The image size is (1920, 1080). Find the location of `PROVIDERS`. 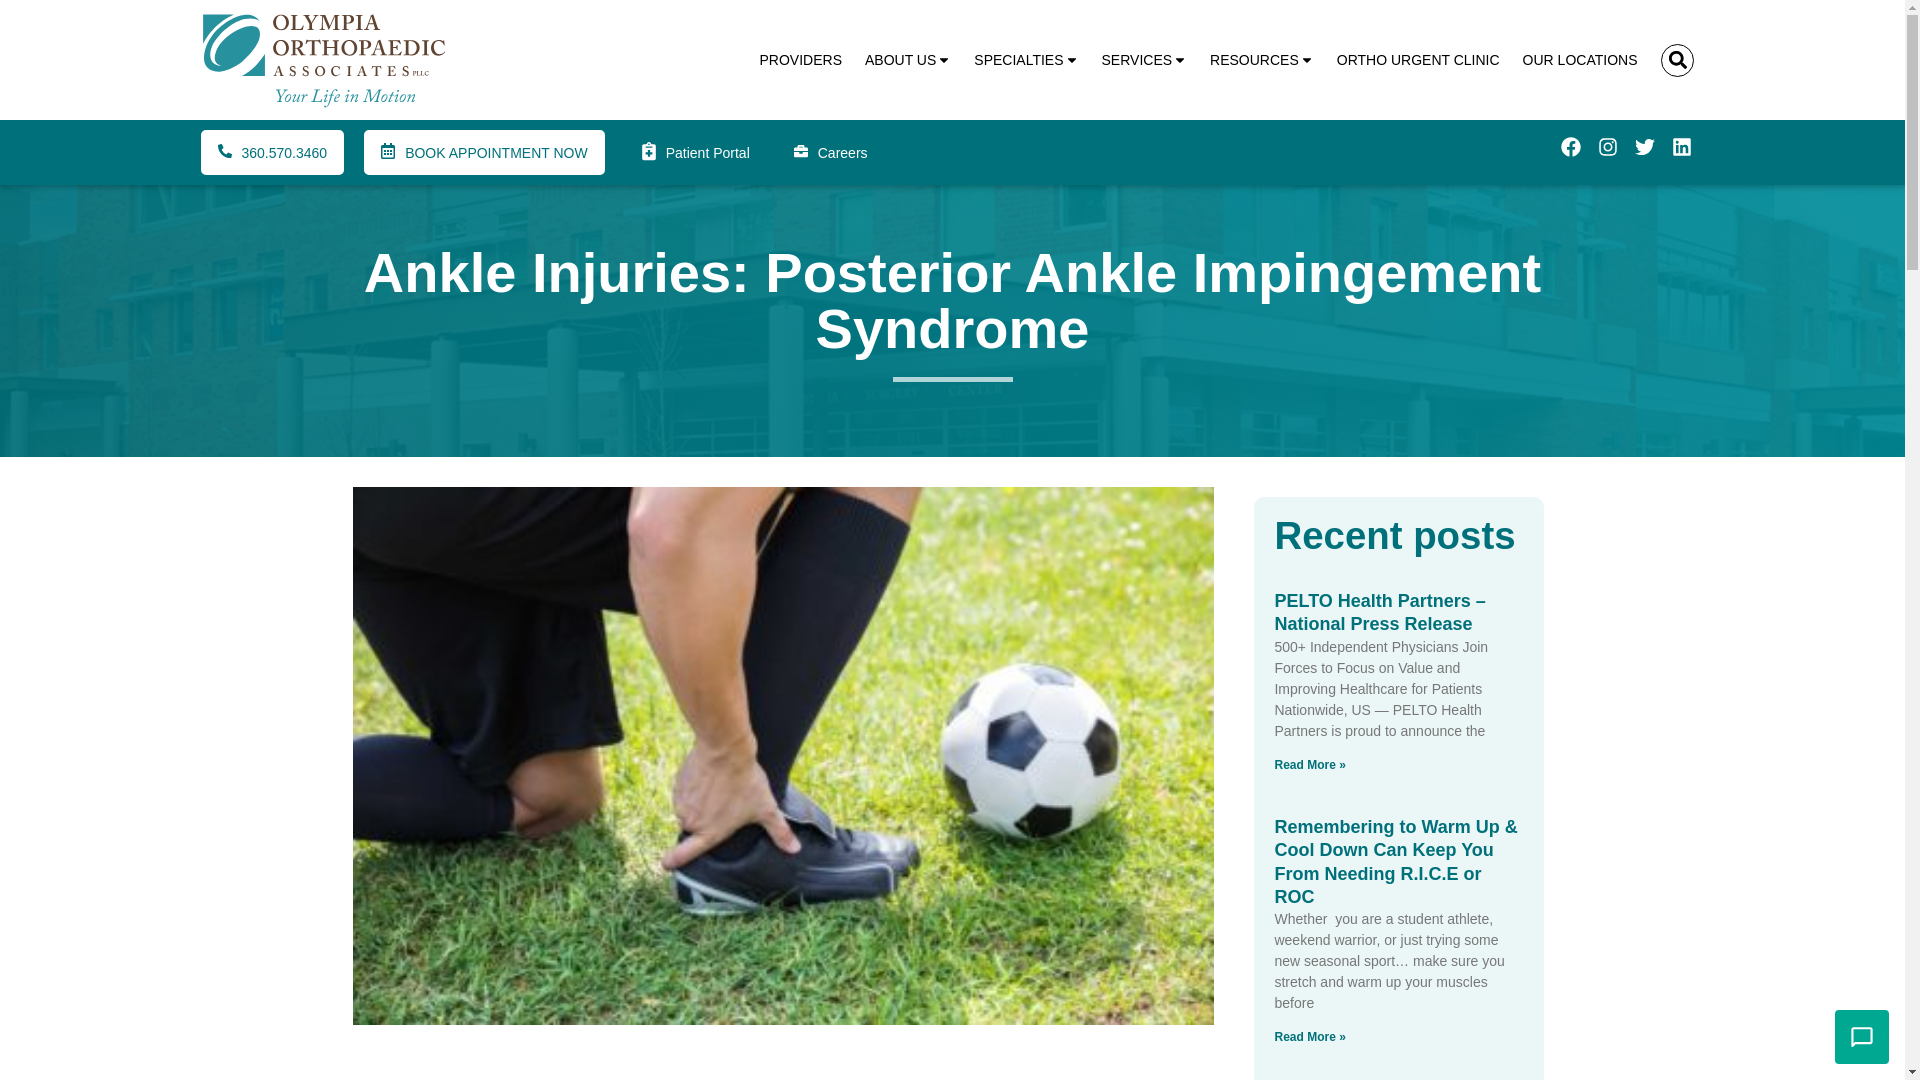

PROVIDERS is located at coordinates (801, 60).